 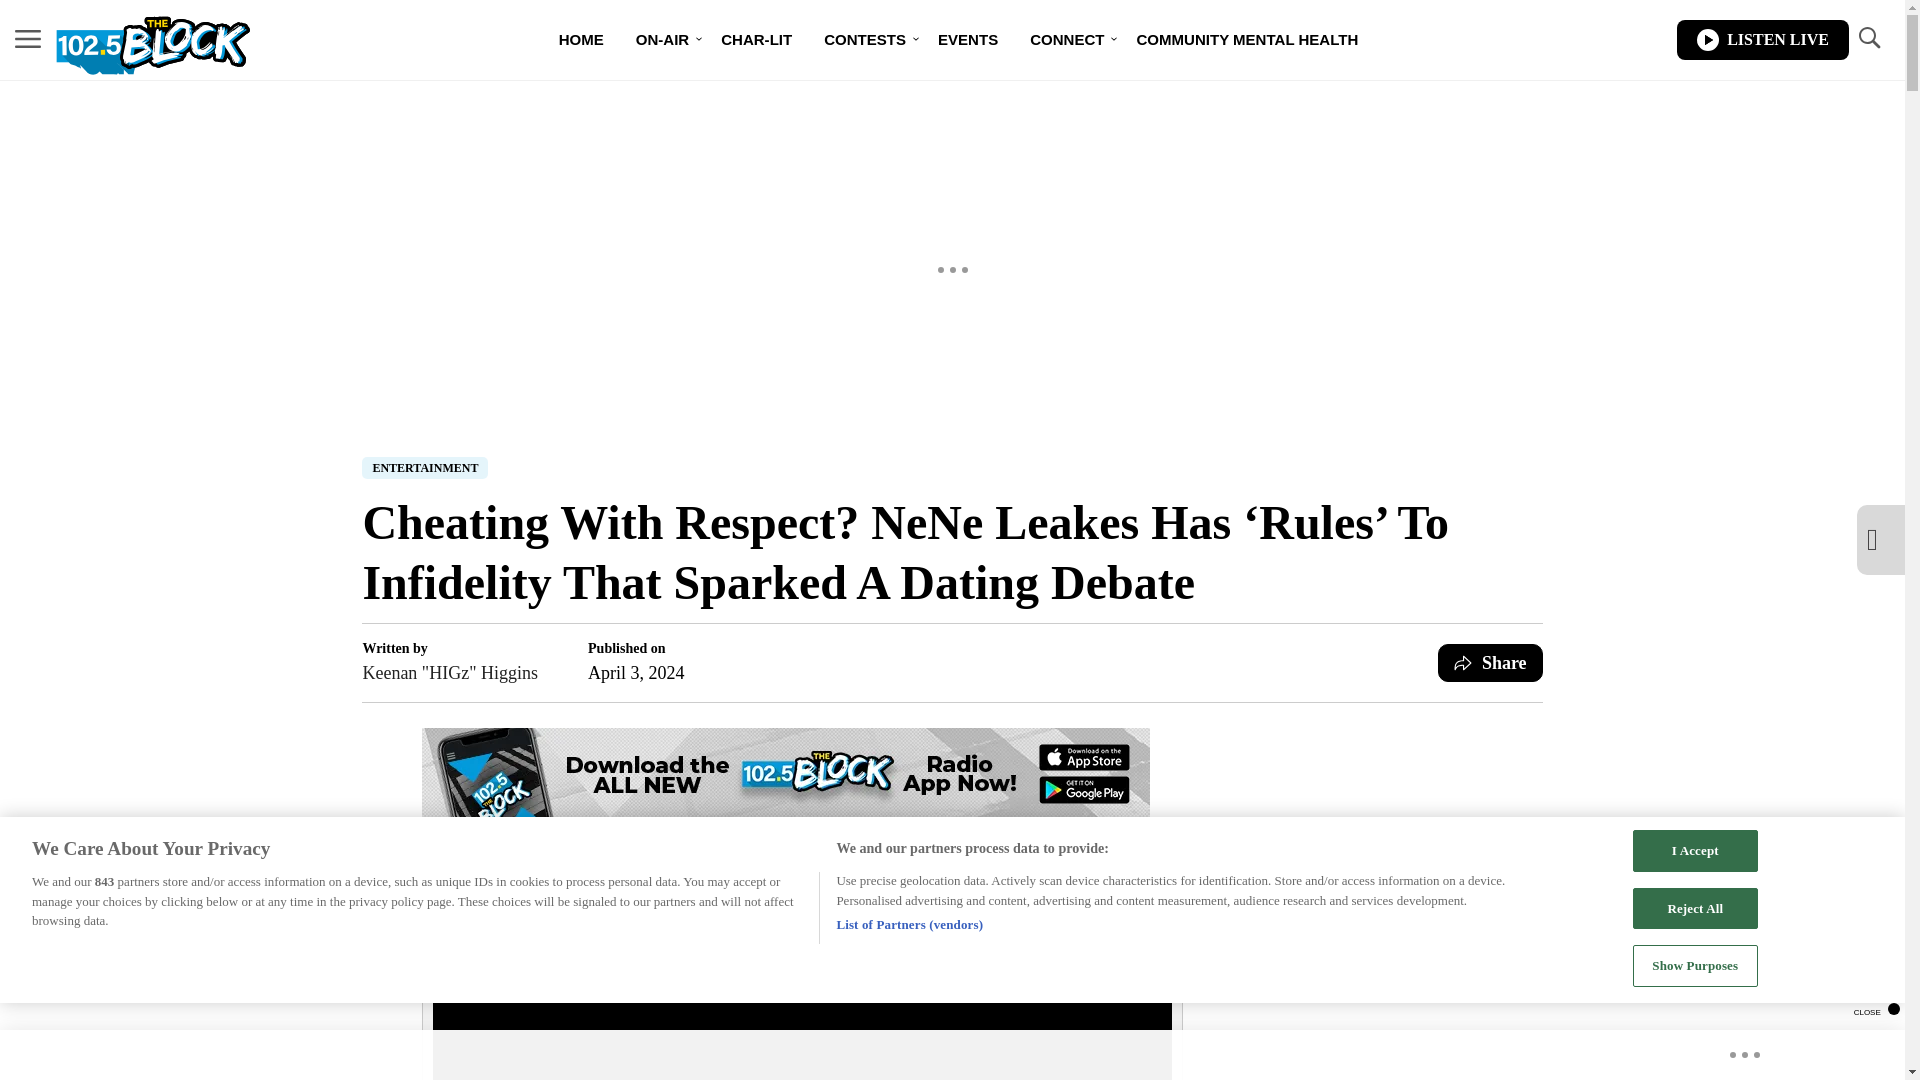 I want to click on CONNECT, so click(x=1066, y=40).